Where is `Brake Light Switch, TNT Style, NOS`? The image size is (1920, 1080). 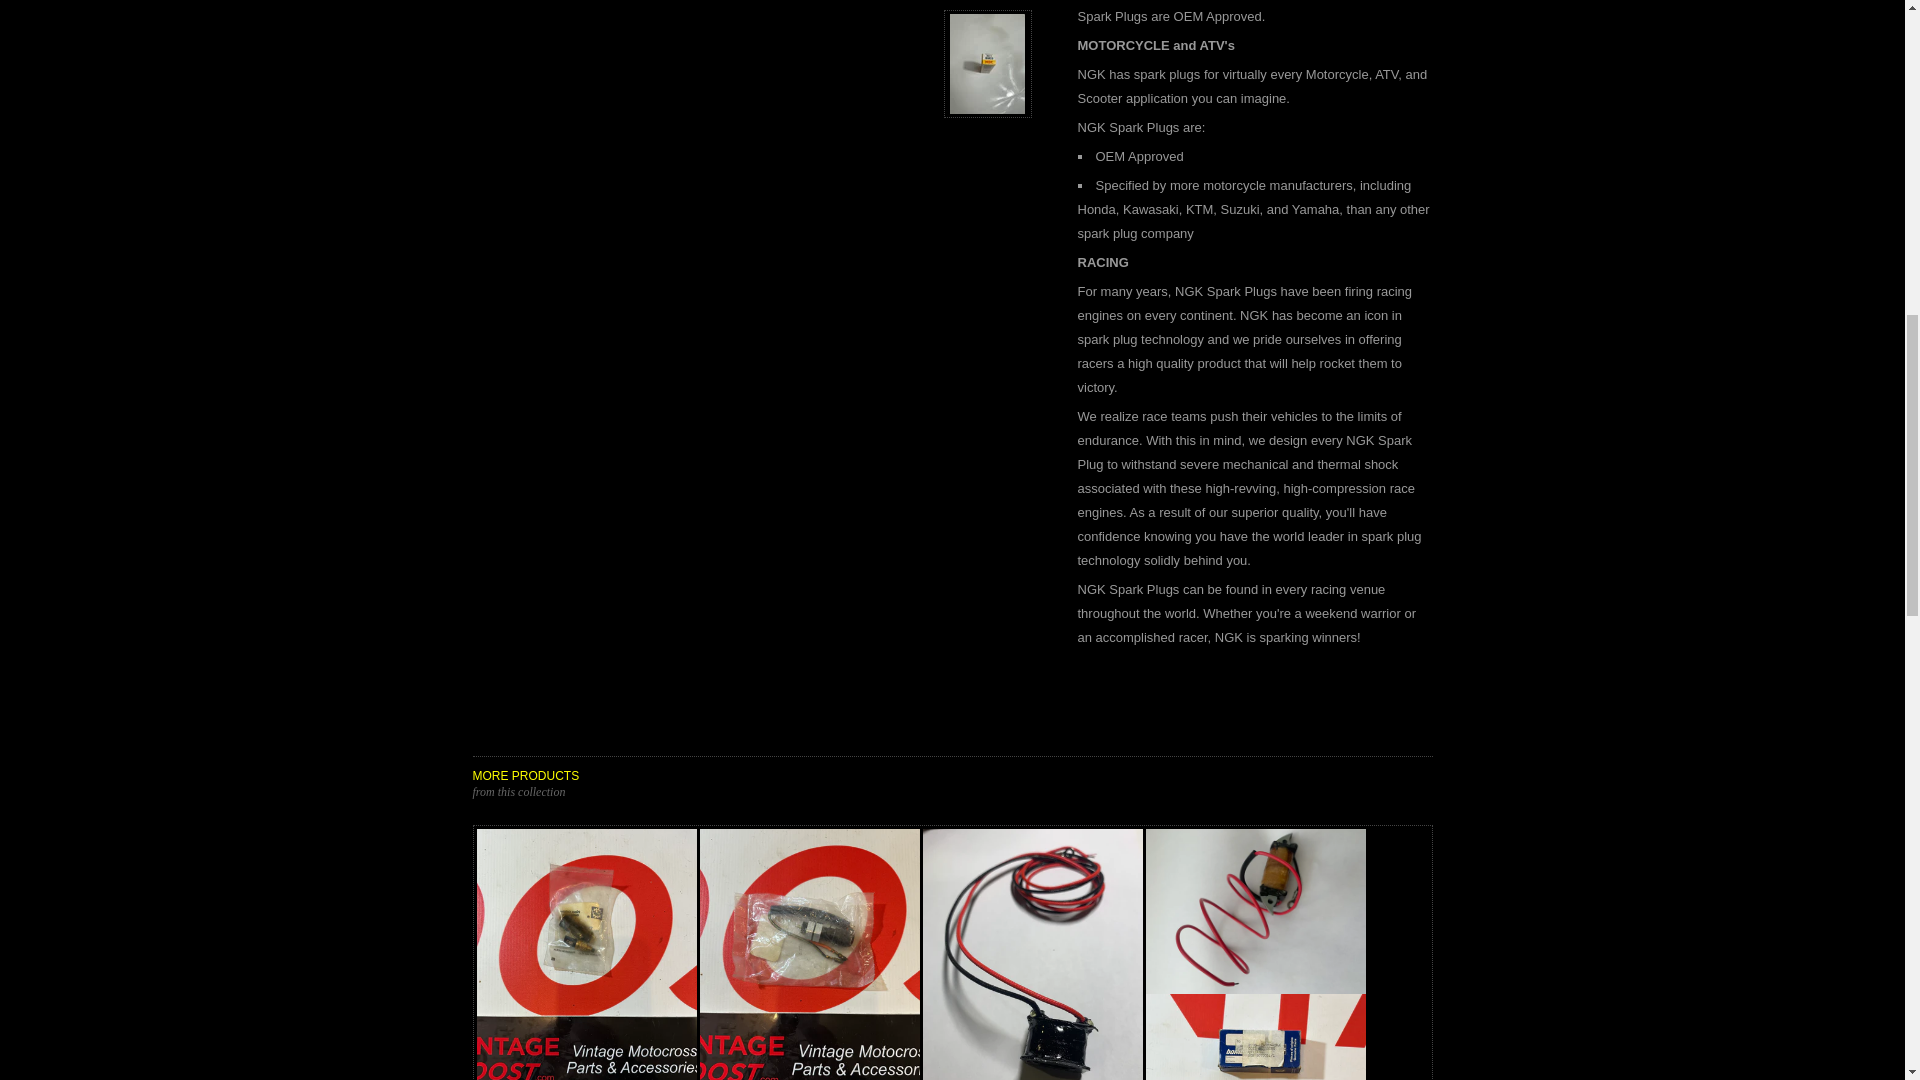 Brake Light Switch, TNT Style, NOS is located at coordinates (810, 954).